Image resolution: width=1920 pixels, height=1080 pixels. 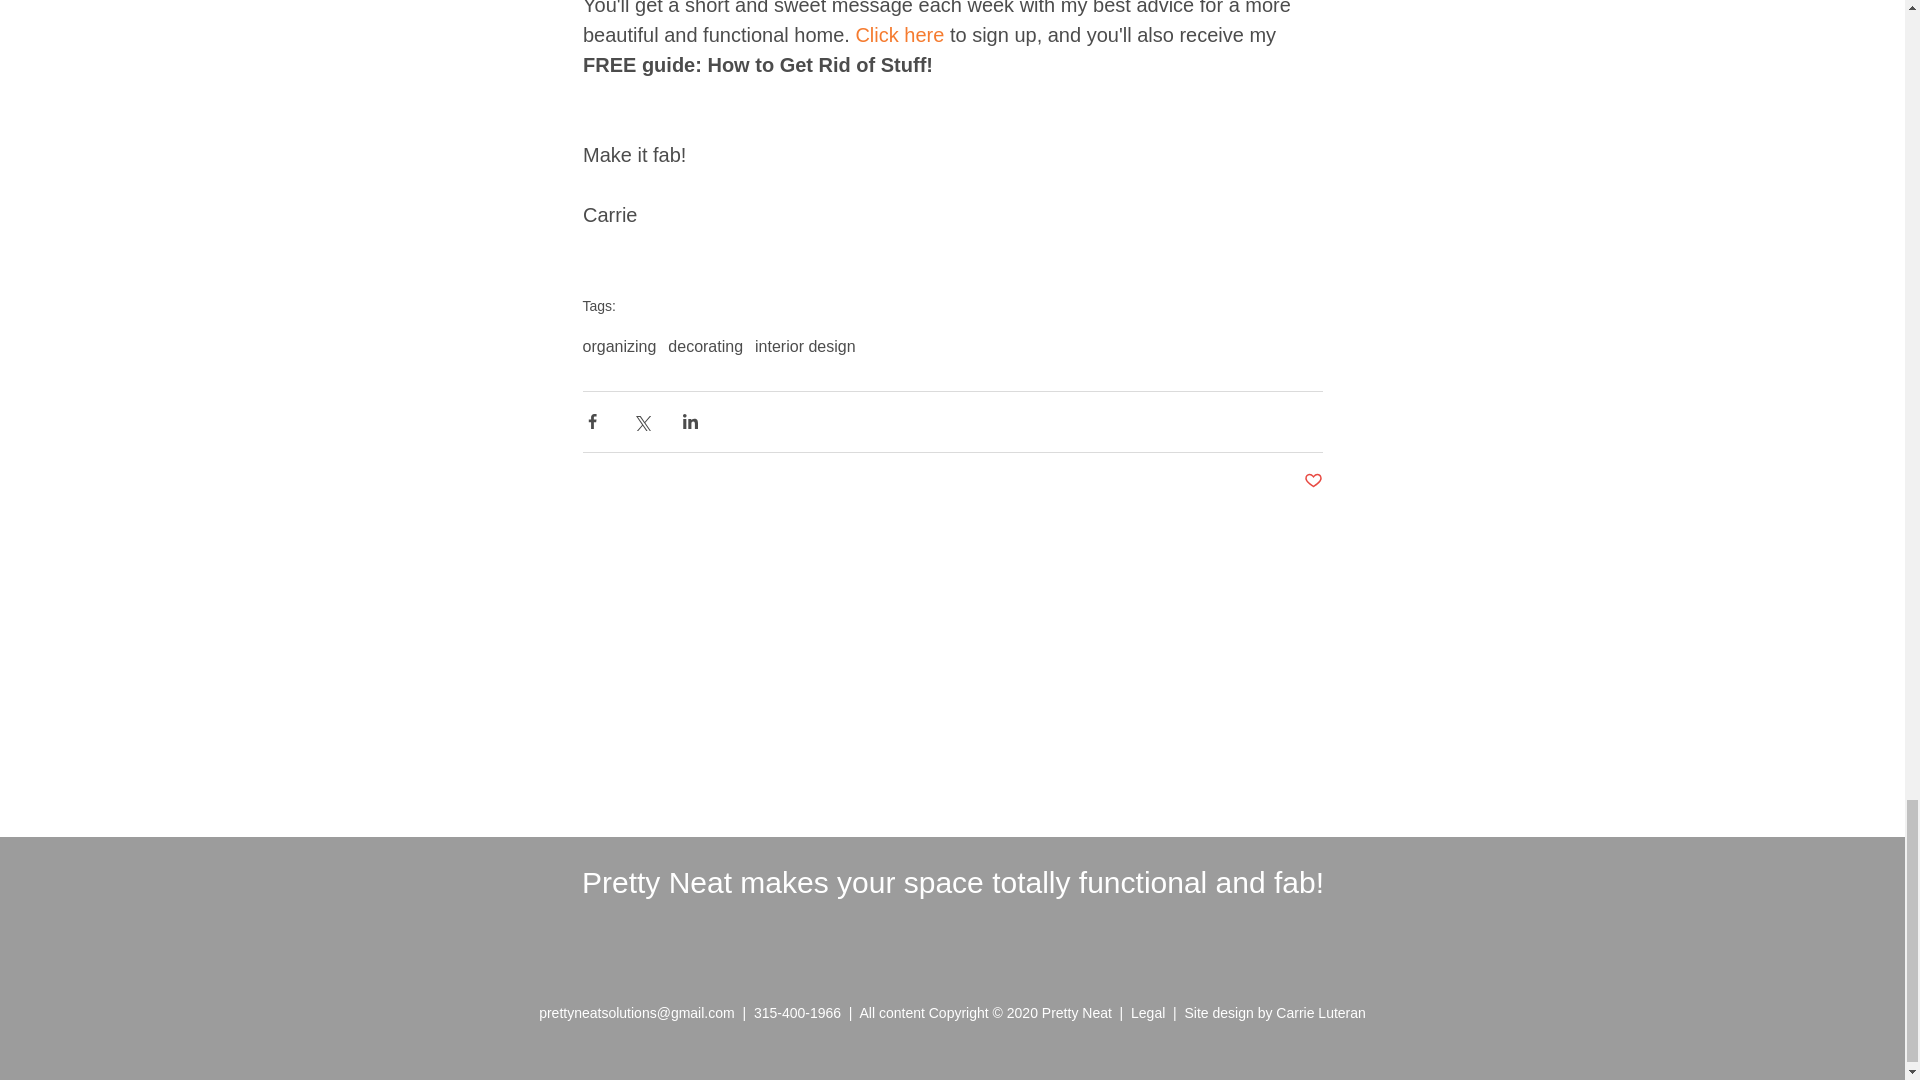 What do you see at coordinates (805, 347) in the screenshot?
I see `interior design` at bounding box center [805, 347].